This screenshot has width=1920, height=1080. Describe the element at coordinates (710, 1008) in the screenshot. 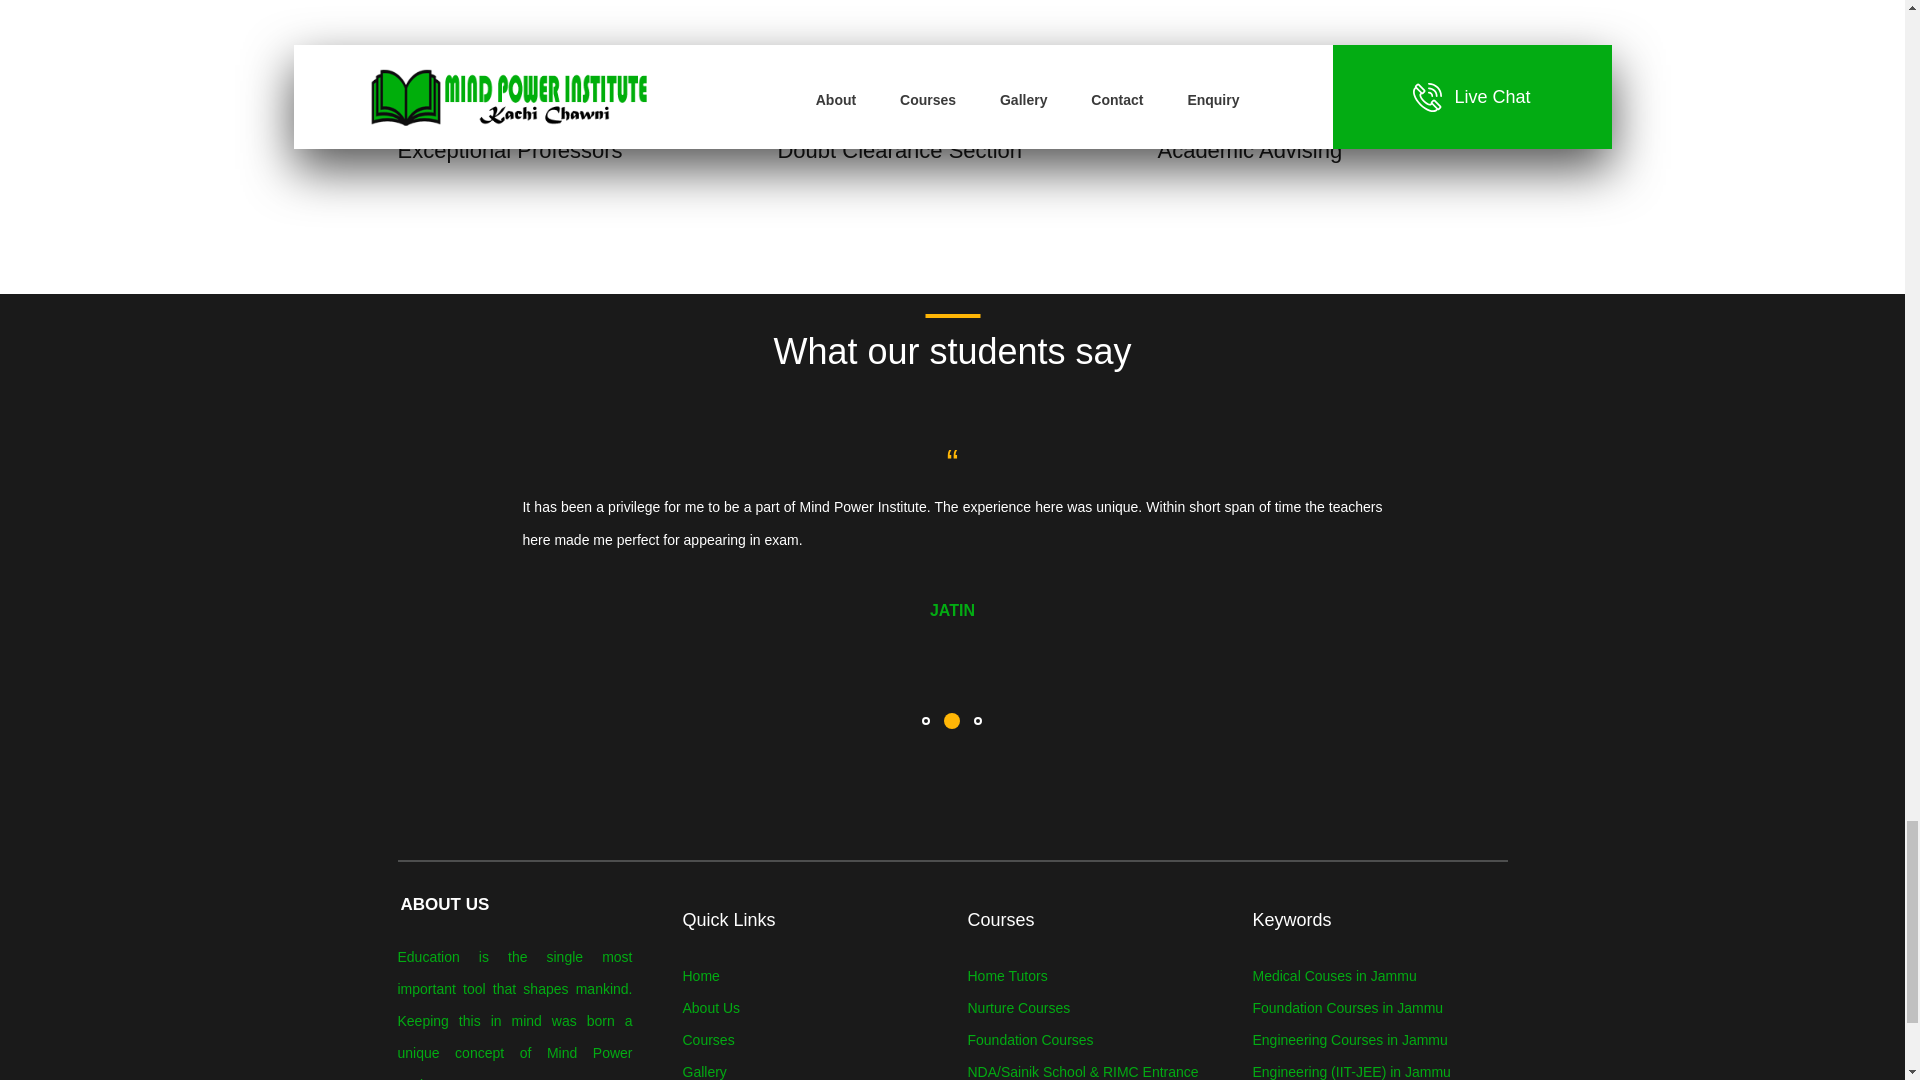

I see `About Us` at that location.